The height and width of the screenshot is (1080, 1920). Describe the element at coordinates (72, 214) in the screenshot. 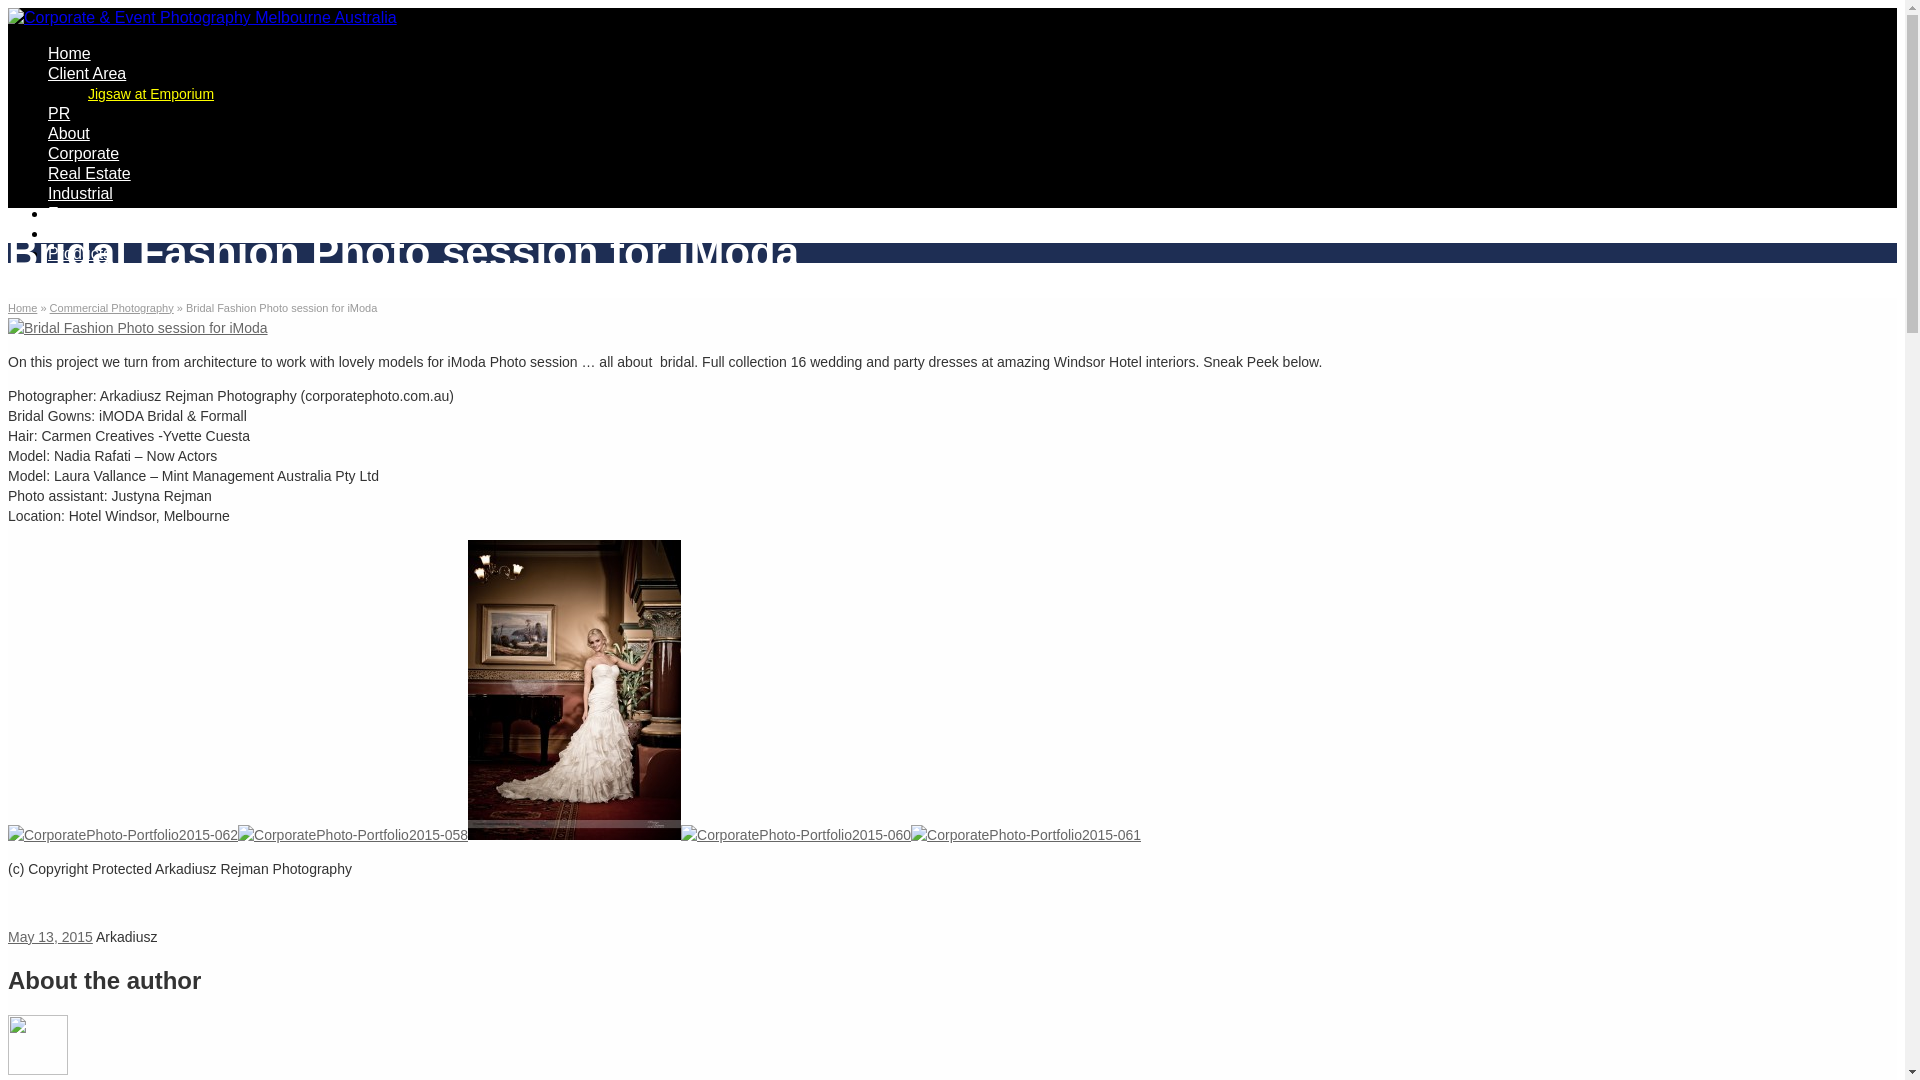

I see `Events` at that location.